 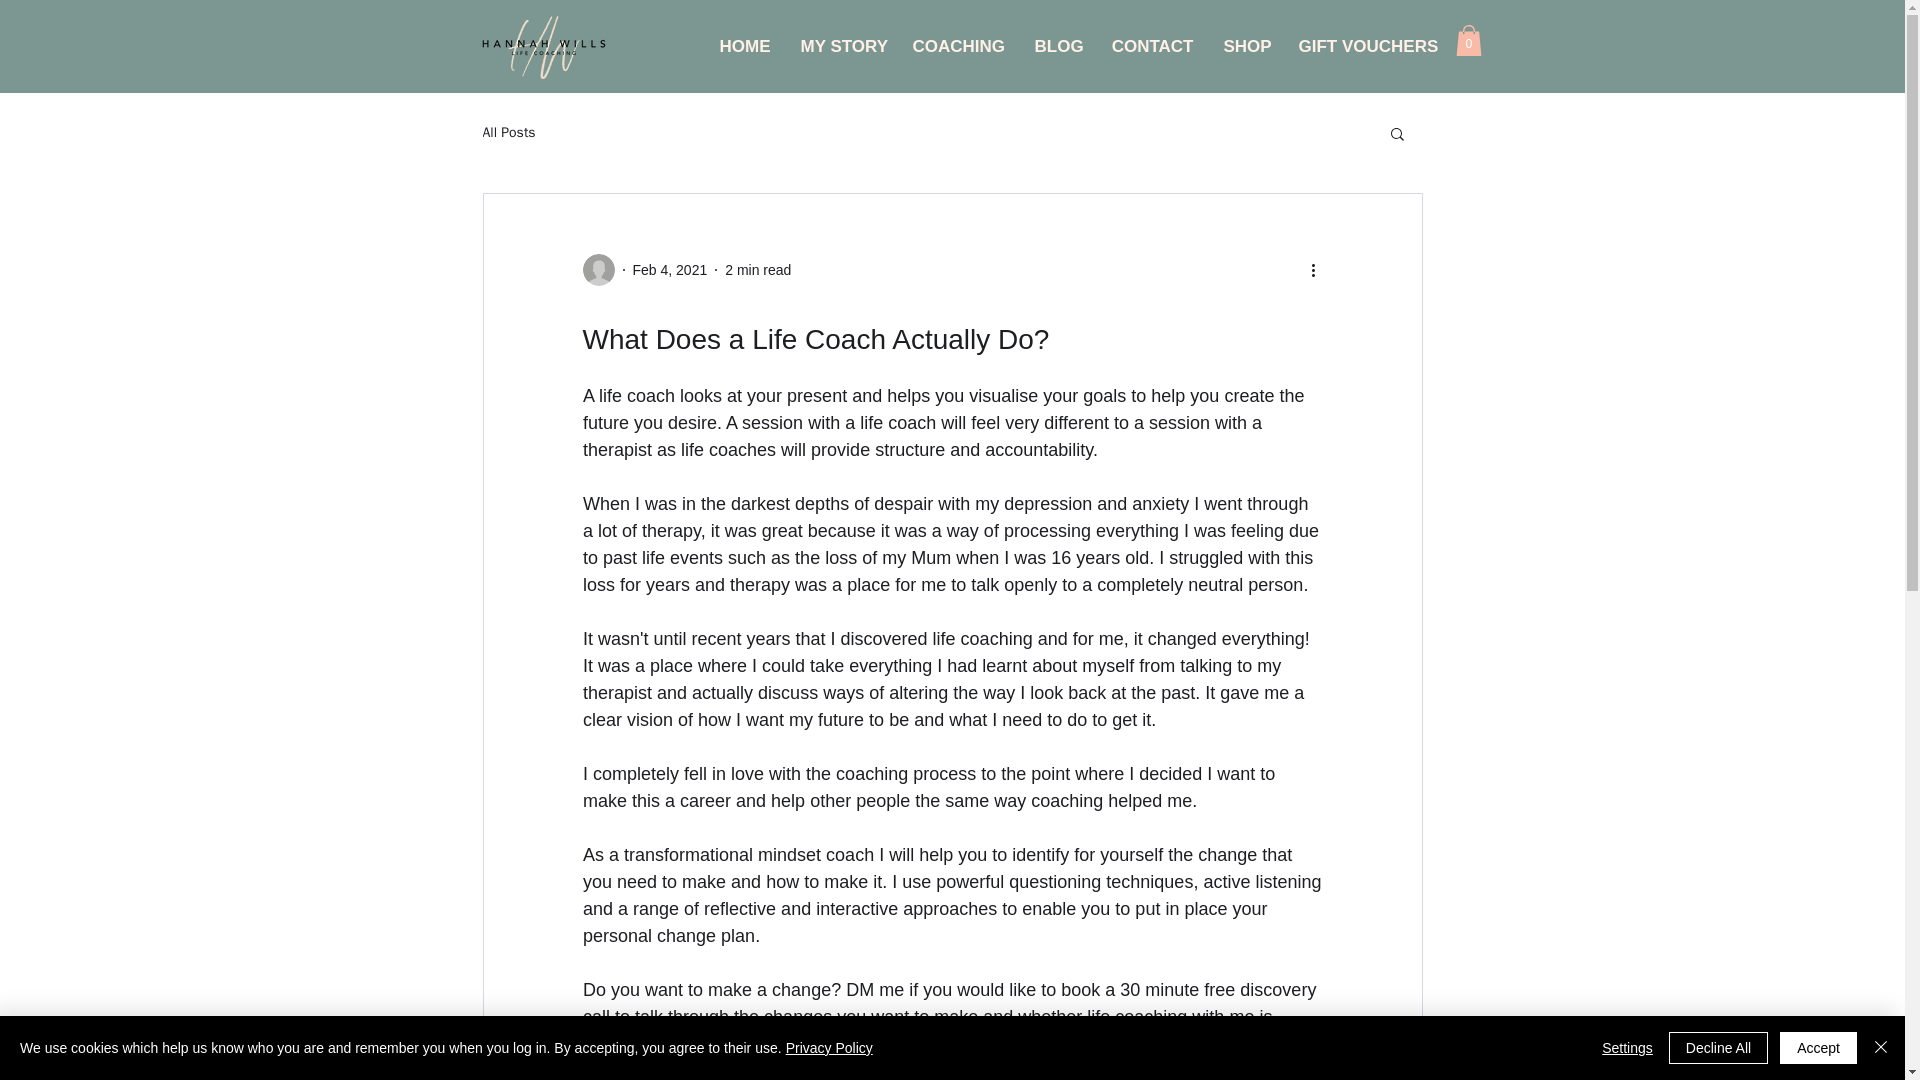 What do you see at coordinates (668, 270) in the screenshot?
I see `Feb 4, 2021` at bounding box center [668, 270].